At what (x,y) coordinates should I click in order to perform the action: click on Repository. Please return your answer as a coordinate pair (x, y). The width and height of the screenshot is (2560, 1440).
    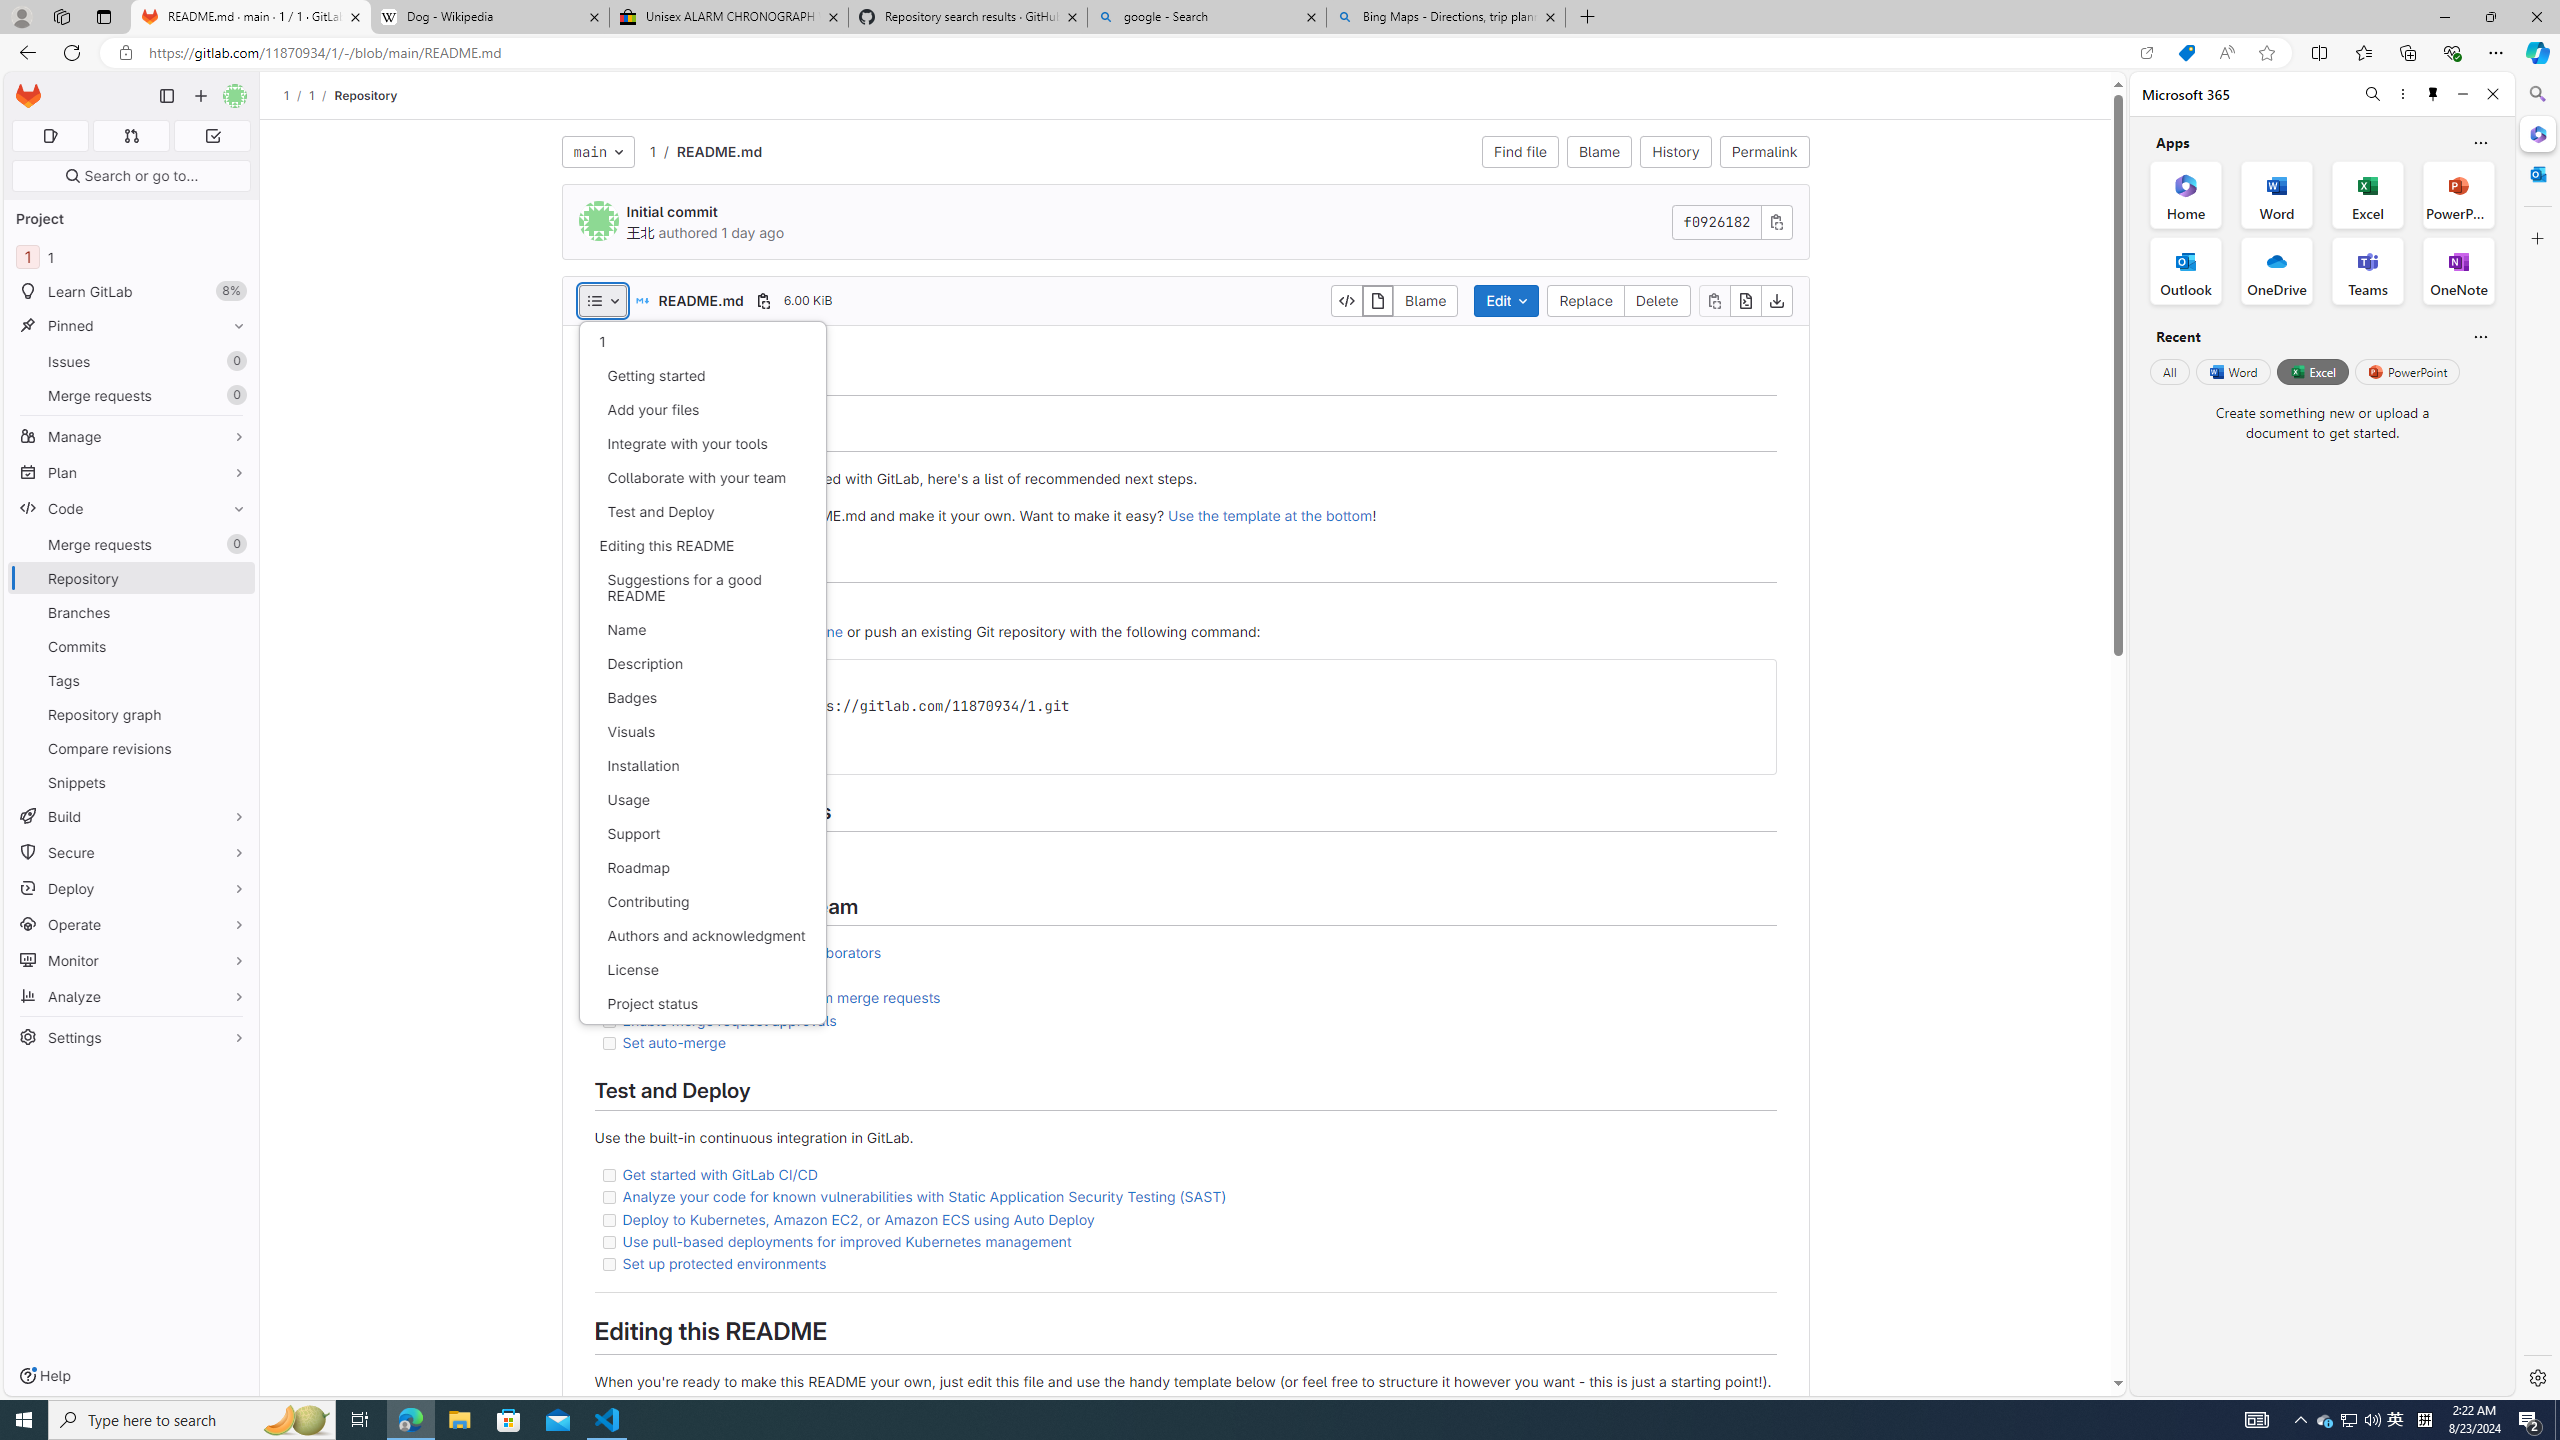
    Looking at the image, I should click on (364, 95).